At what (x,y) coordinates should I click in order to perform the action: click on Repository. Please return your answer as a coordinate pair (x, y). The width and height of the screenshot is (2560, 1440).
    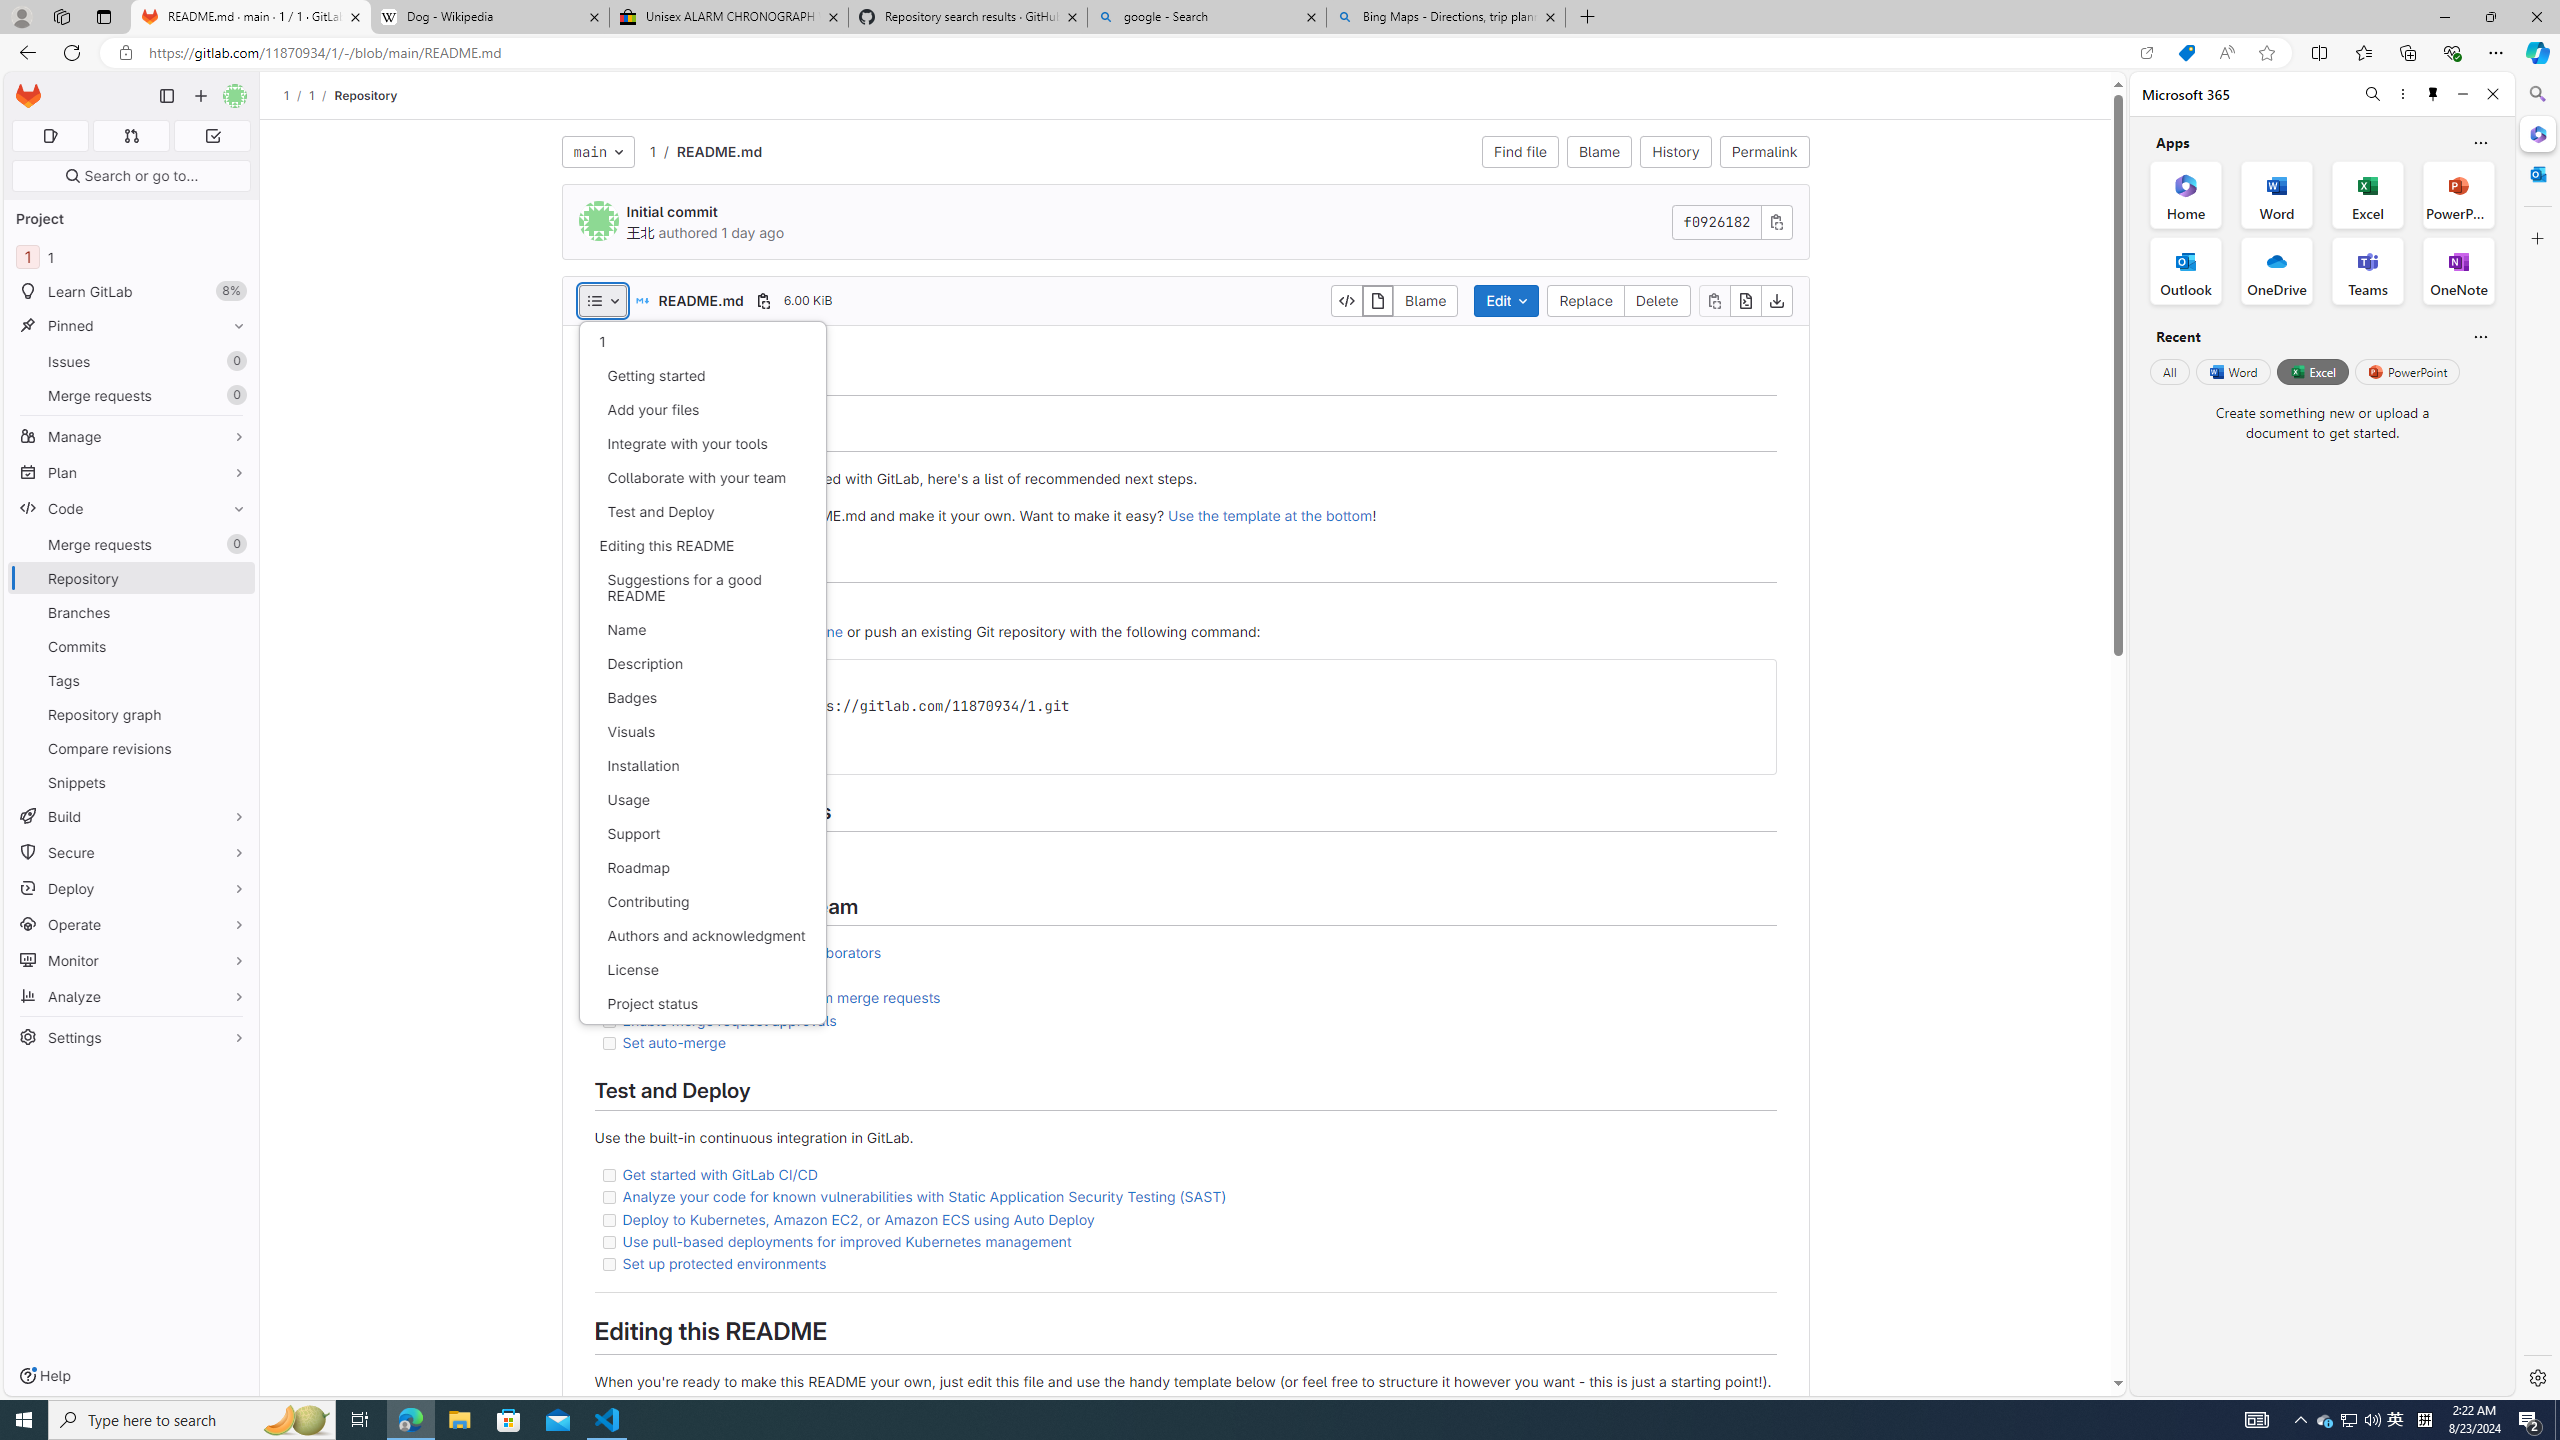
    Looking at the image, I should click on (364, 95).